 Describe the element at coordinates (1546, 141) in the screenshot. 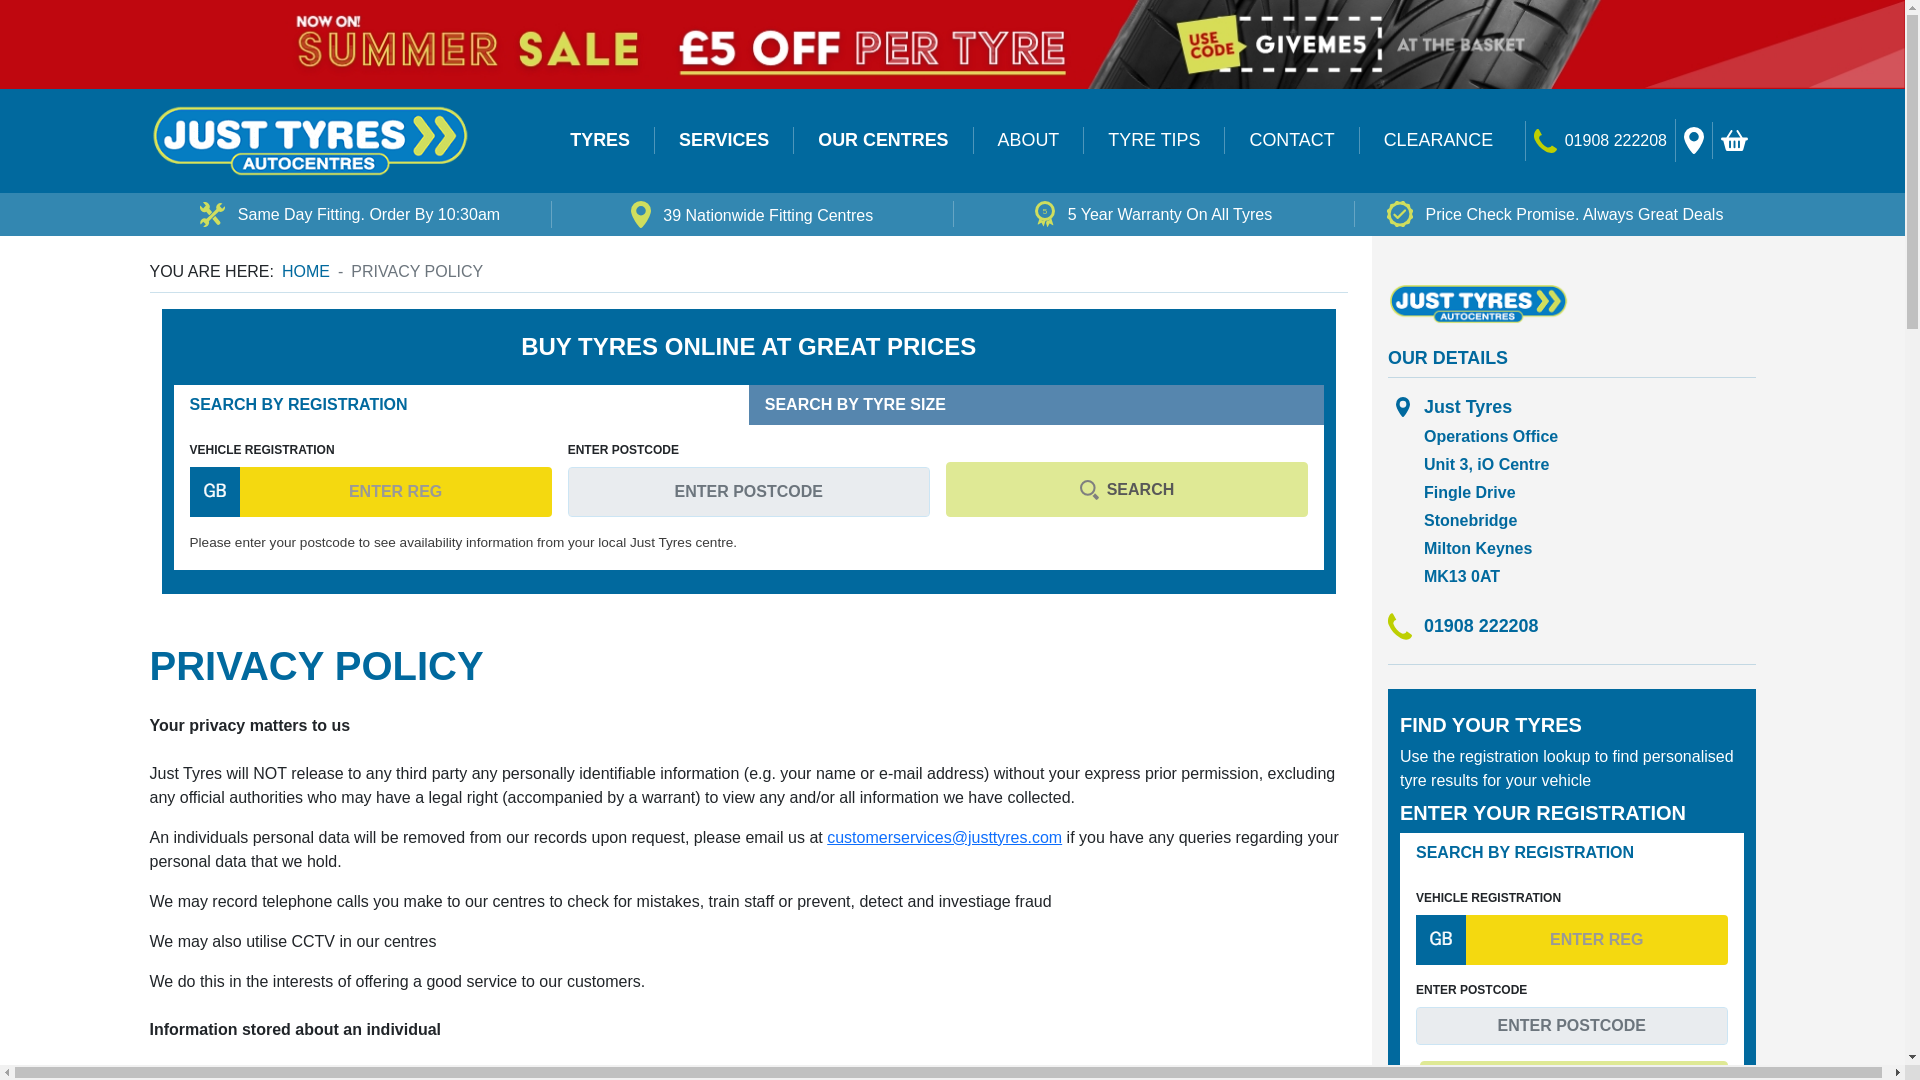

I see `Contact Us` at that location.